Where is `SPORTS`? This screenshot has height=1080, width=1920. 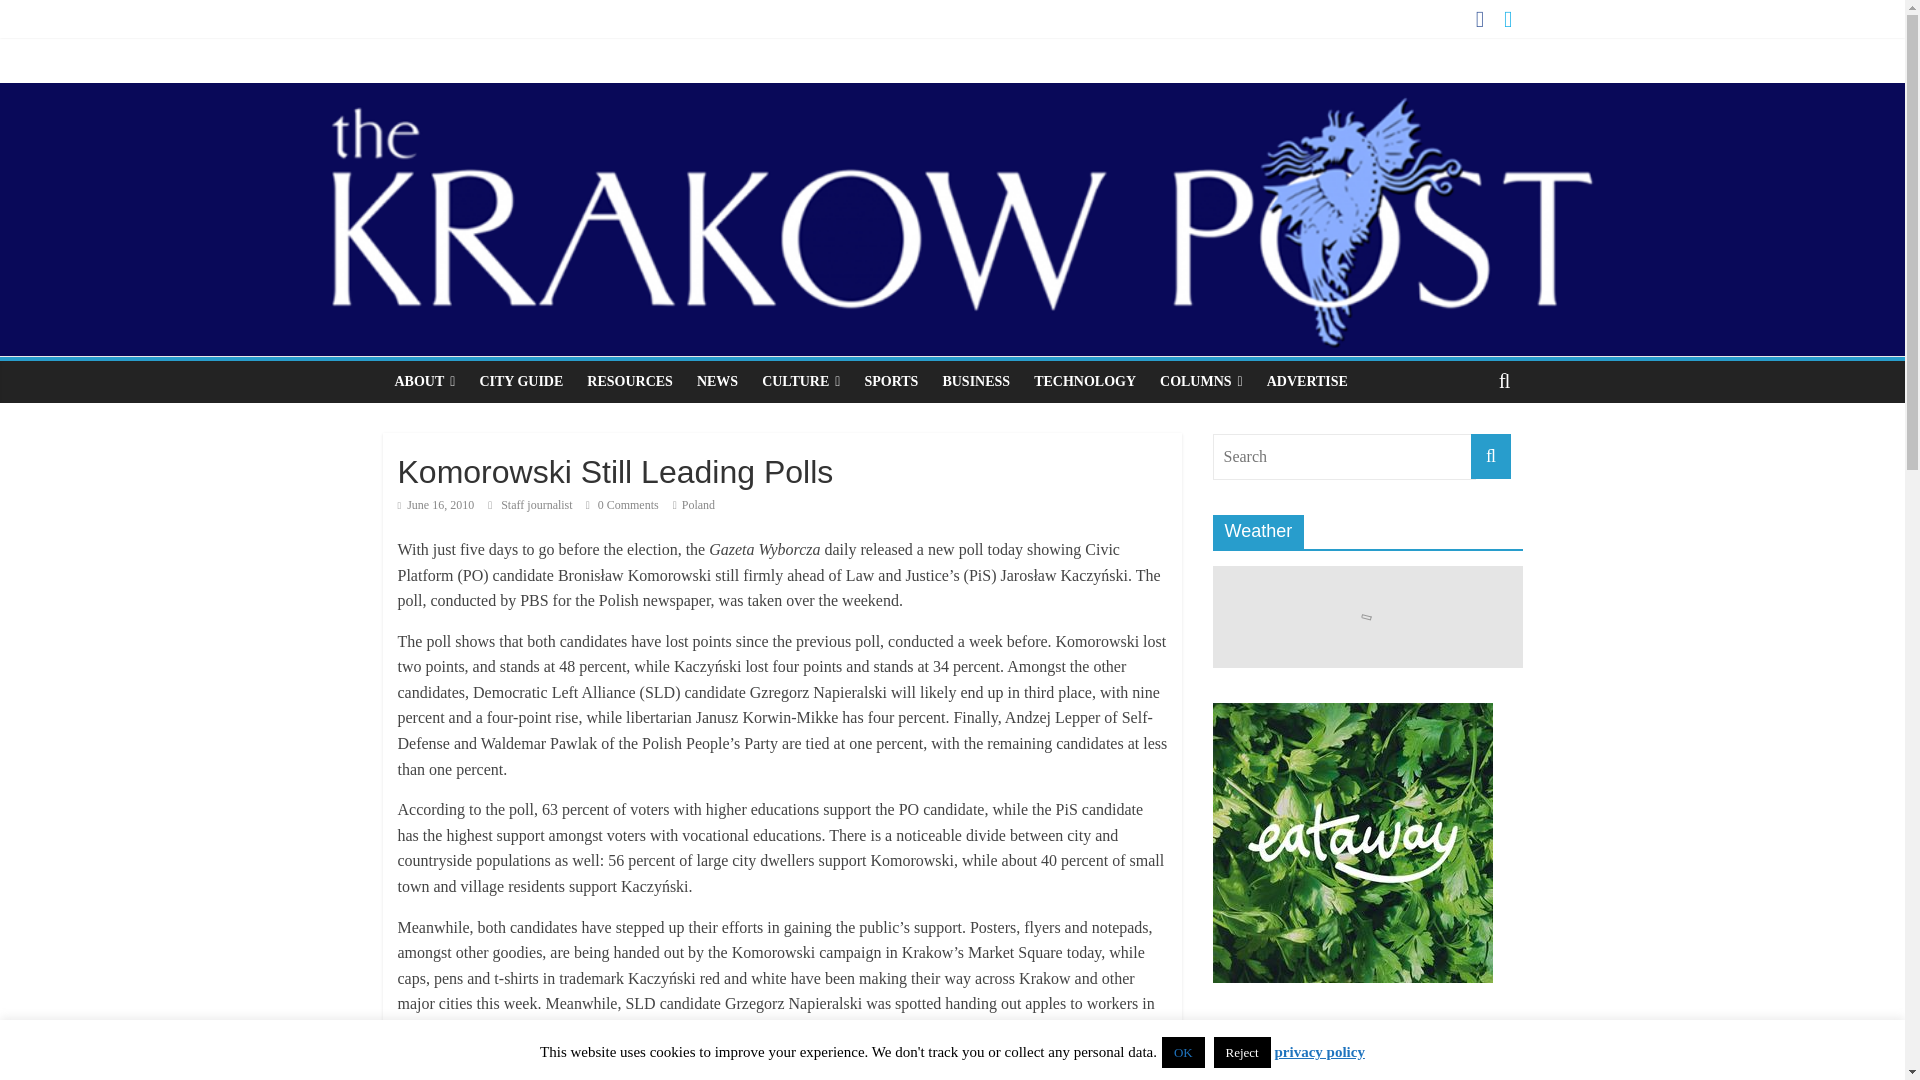 SPORTS is located at coordinates (890, 381).